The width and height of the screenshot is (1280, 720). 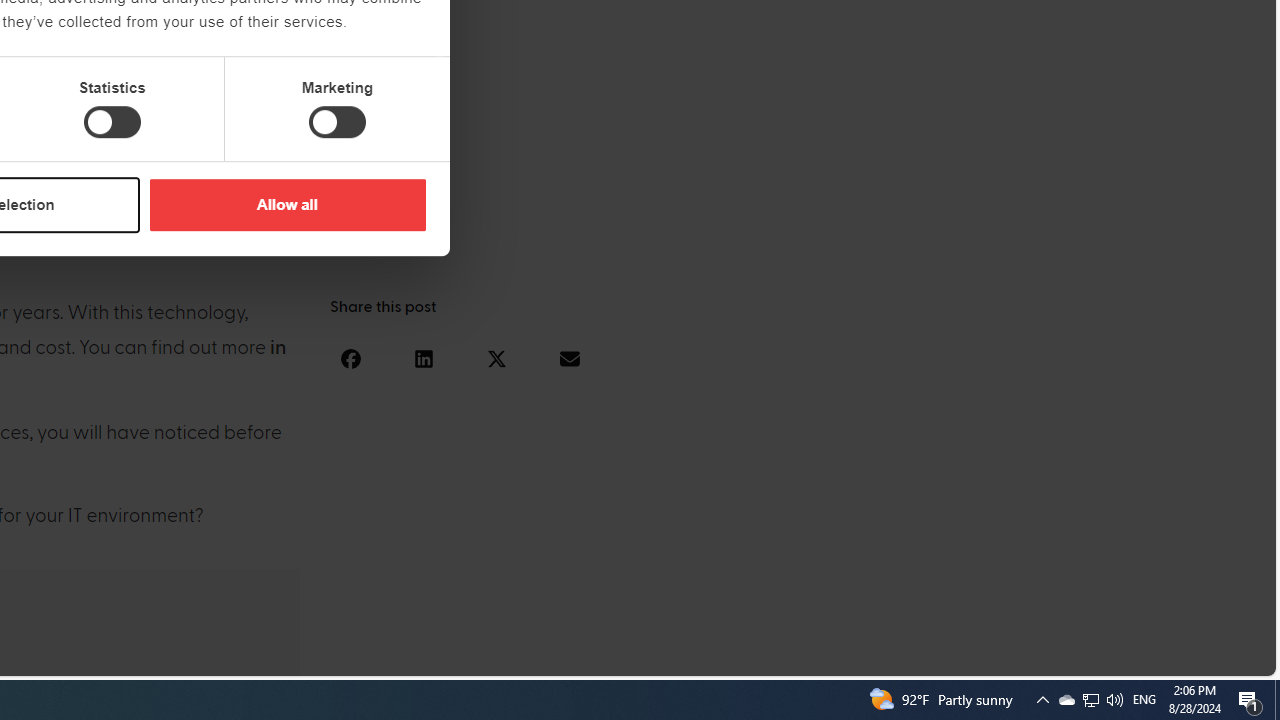 I want to click on Language switcher : Slovak, so click(x=1086, y=657).